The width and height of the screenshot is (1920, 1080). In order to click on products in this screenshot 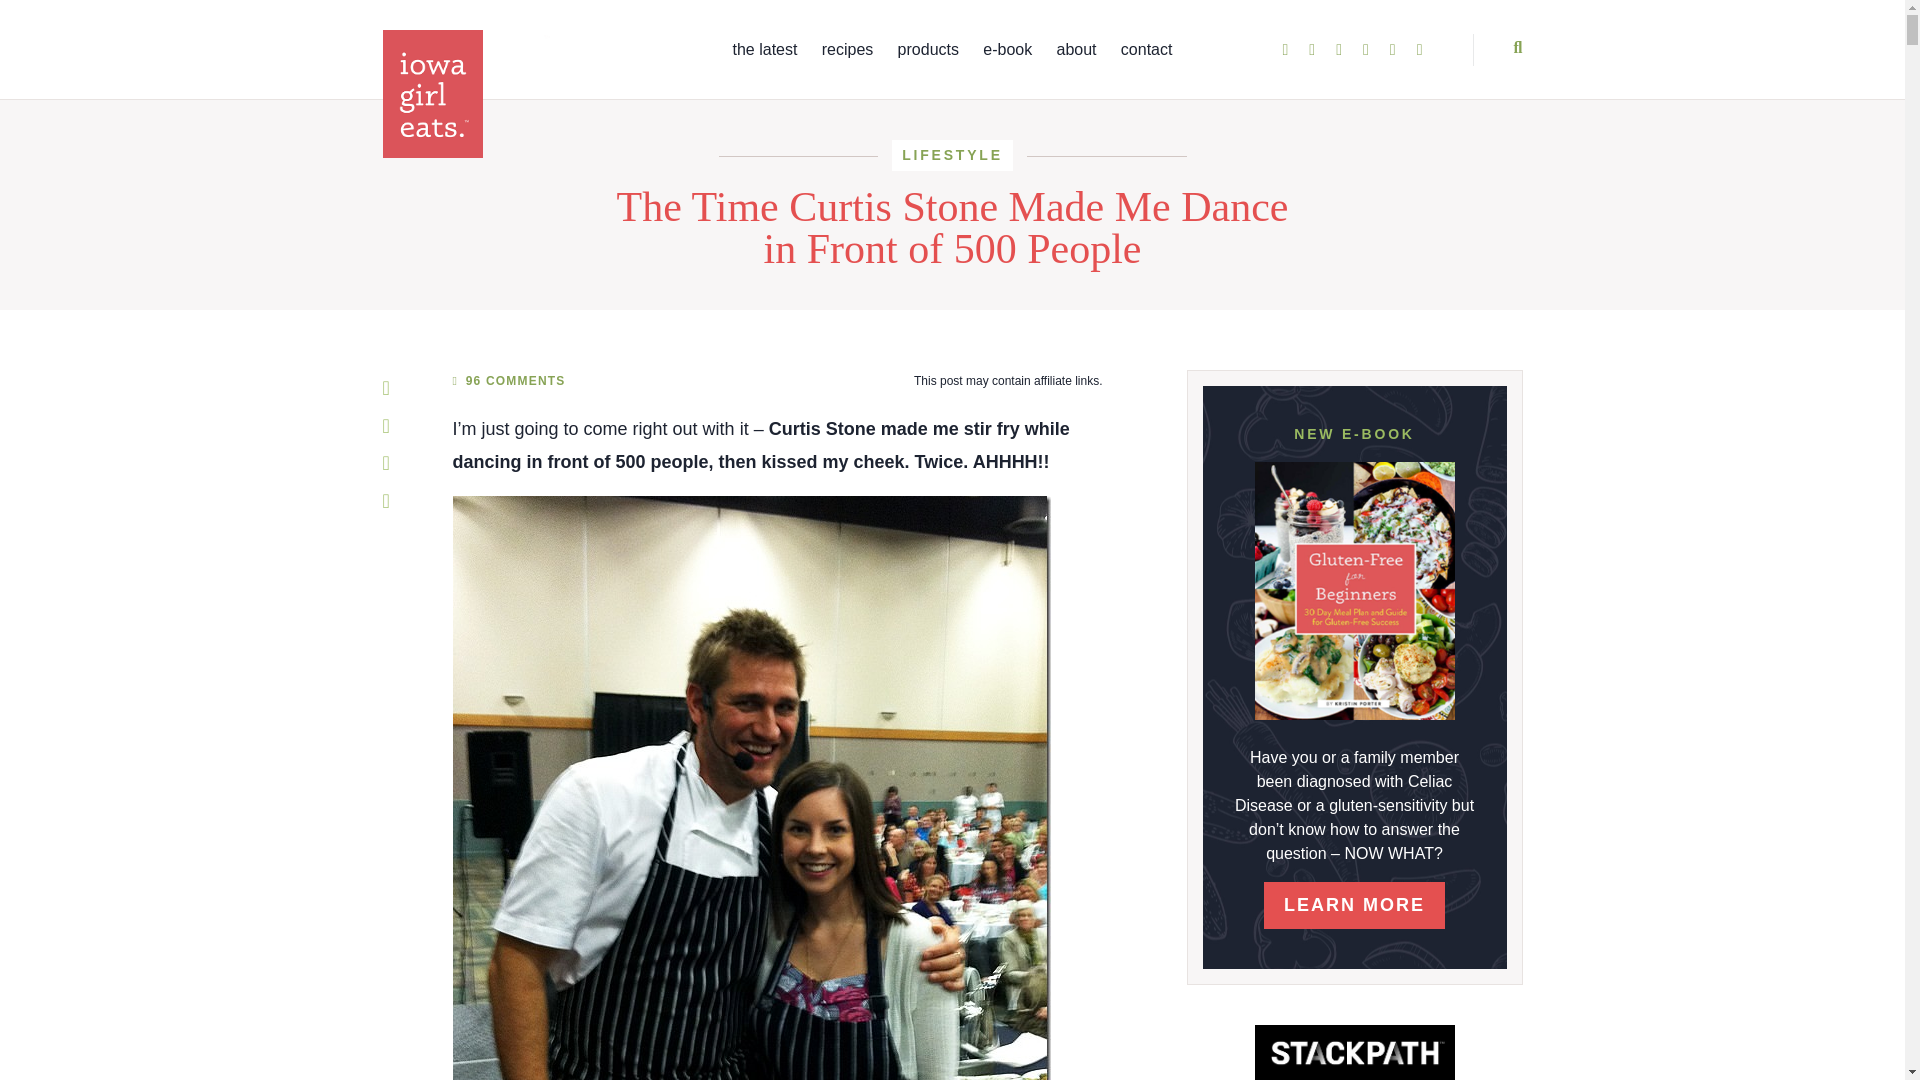, I will do `click(928, 50)`.